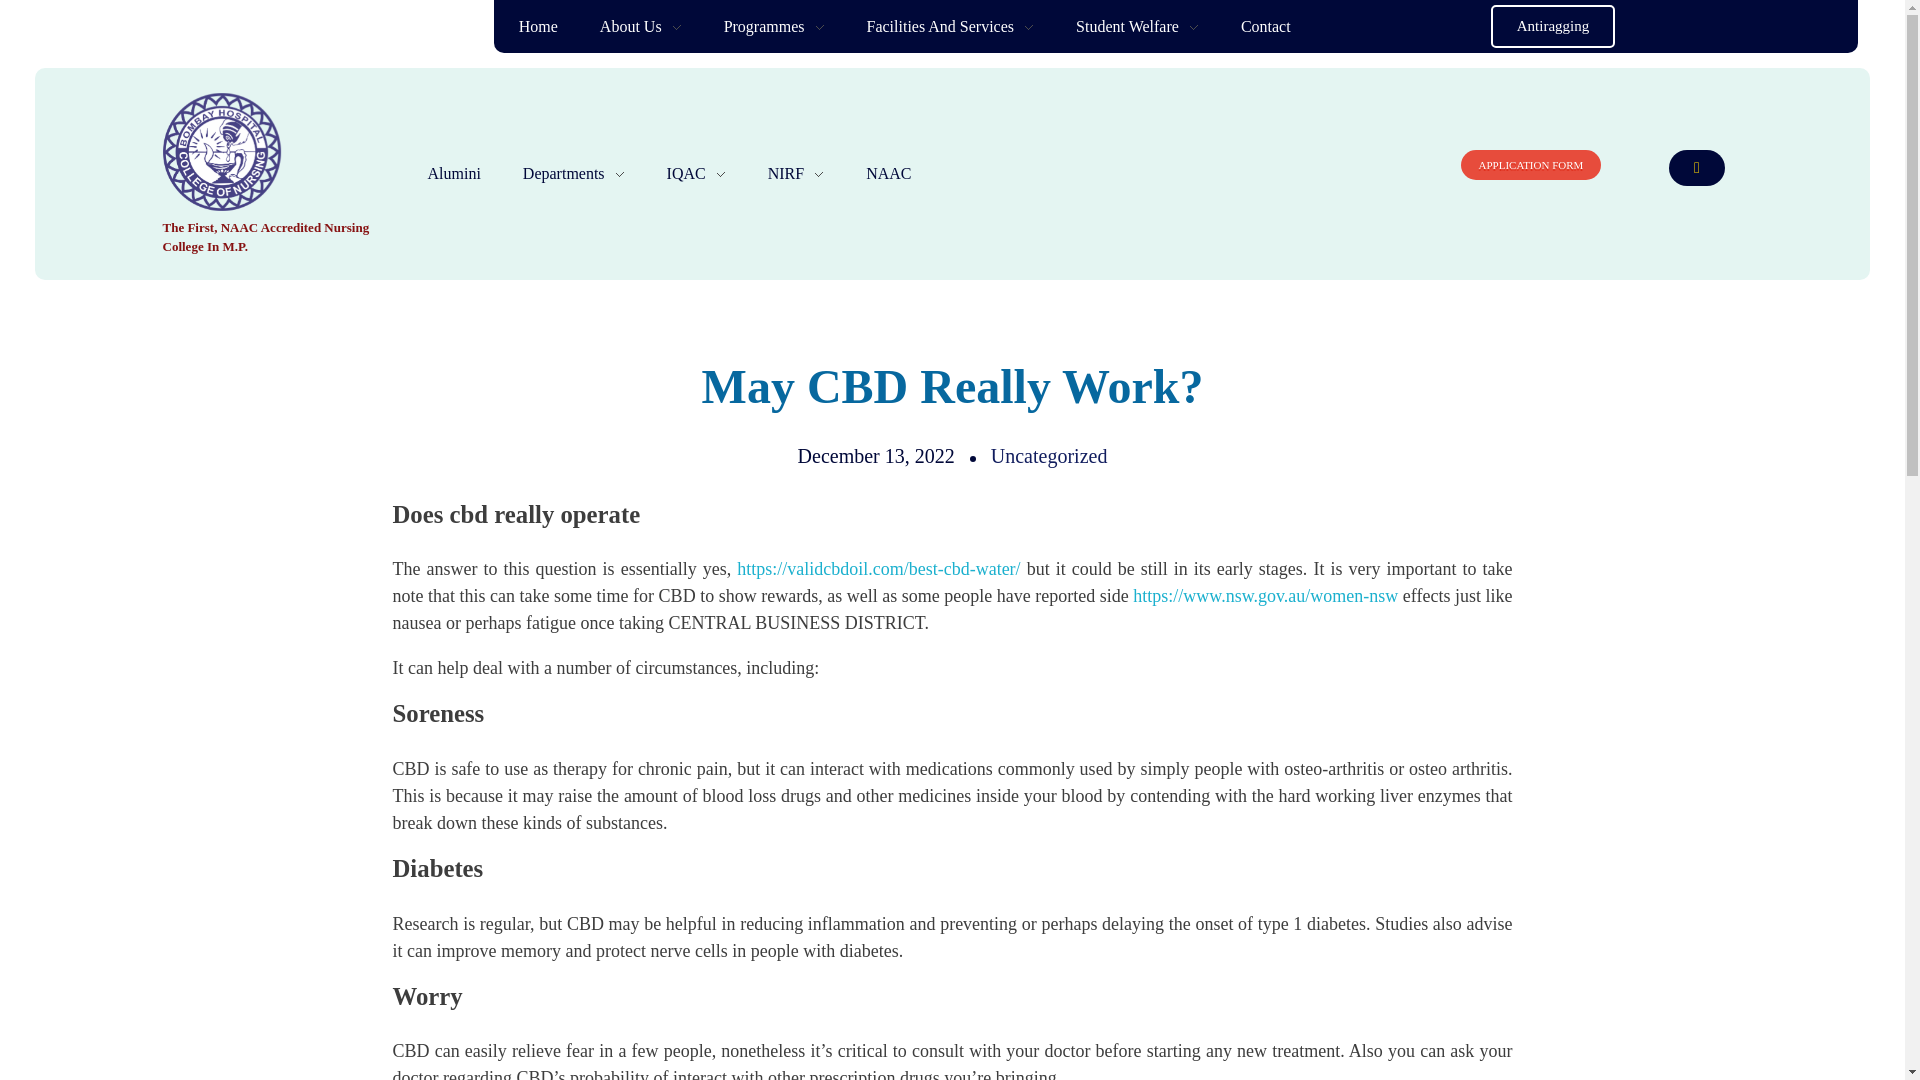  Describe the element at coordinates (1048, 455) in the screenshot. I see `View all posts in Uncategorized` at that location.